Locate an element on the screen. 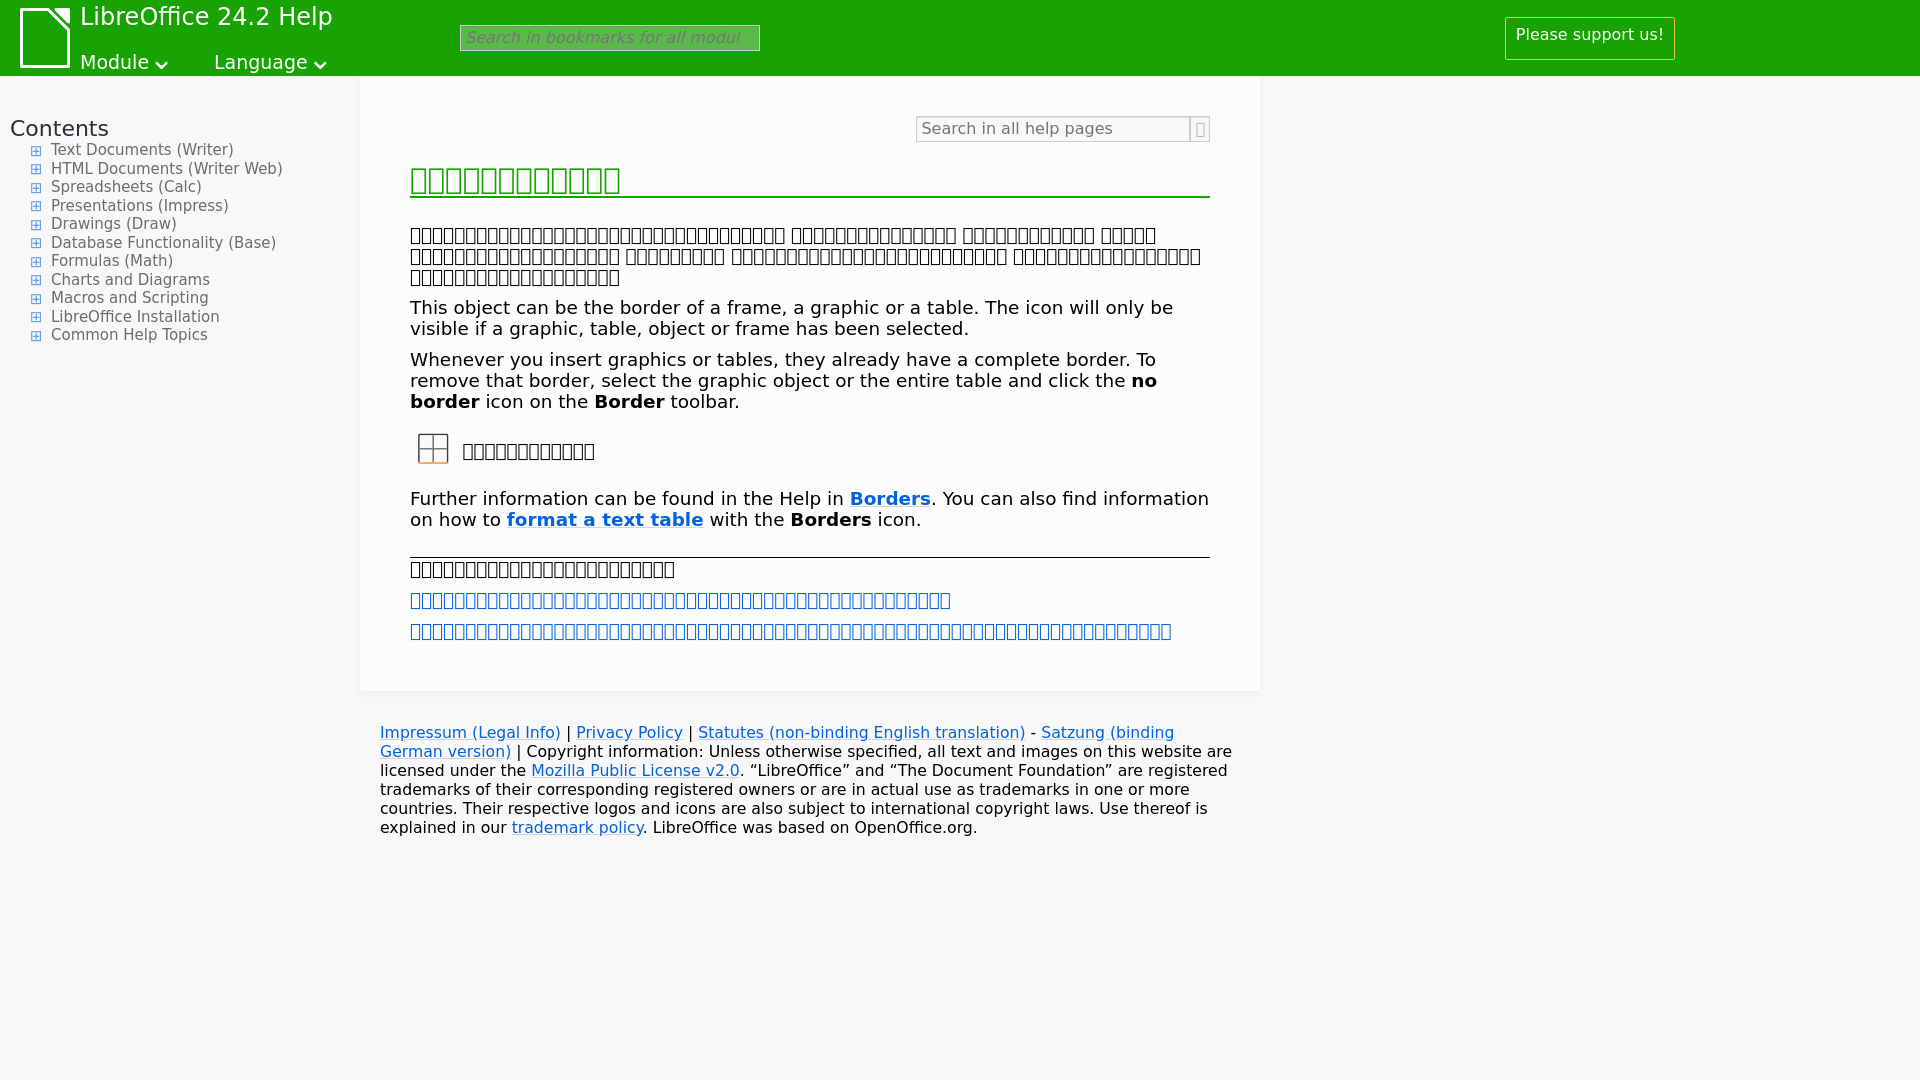 The image size is (1920, 1080). Module is located at coordinates (127, 58).